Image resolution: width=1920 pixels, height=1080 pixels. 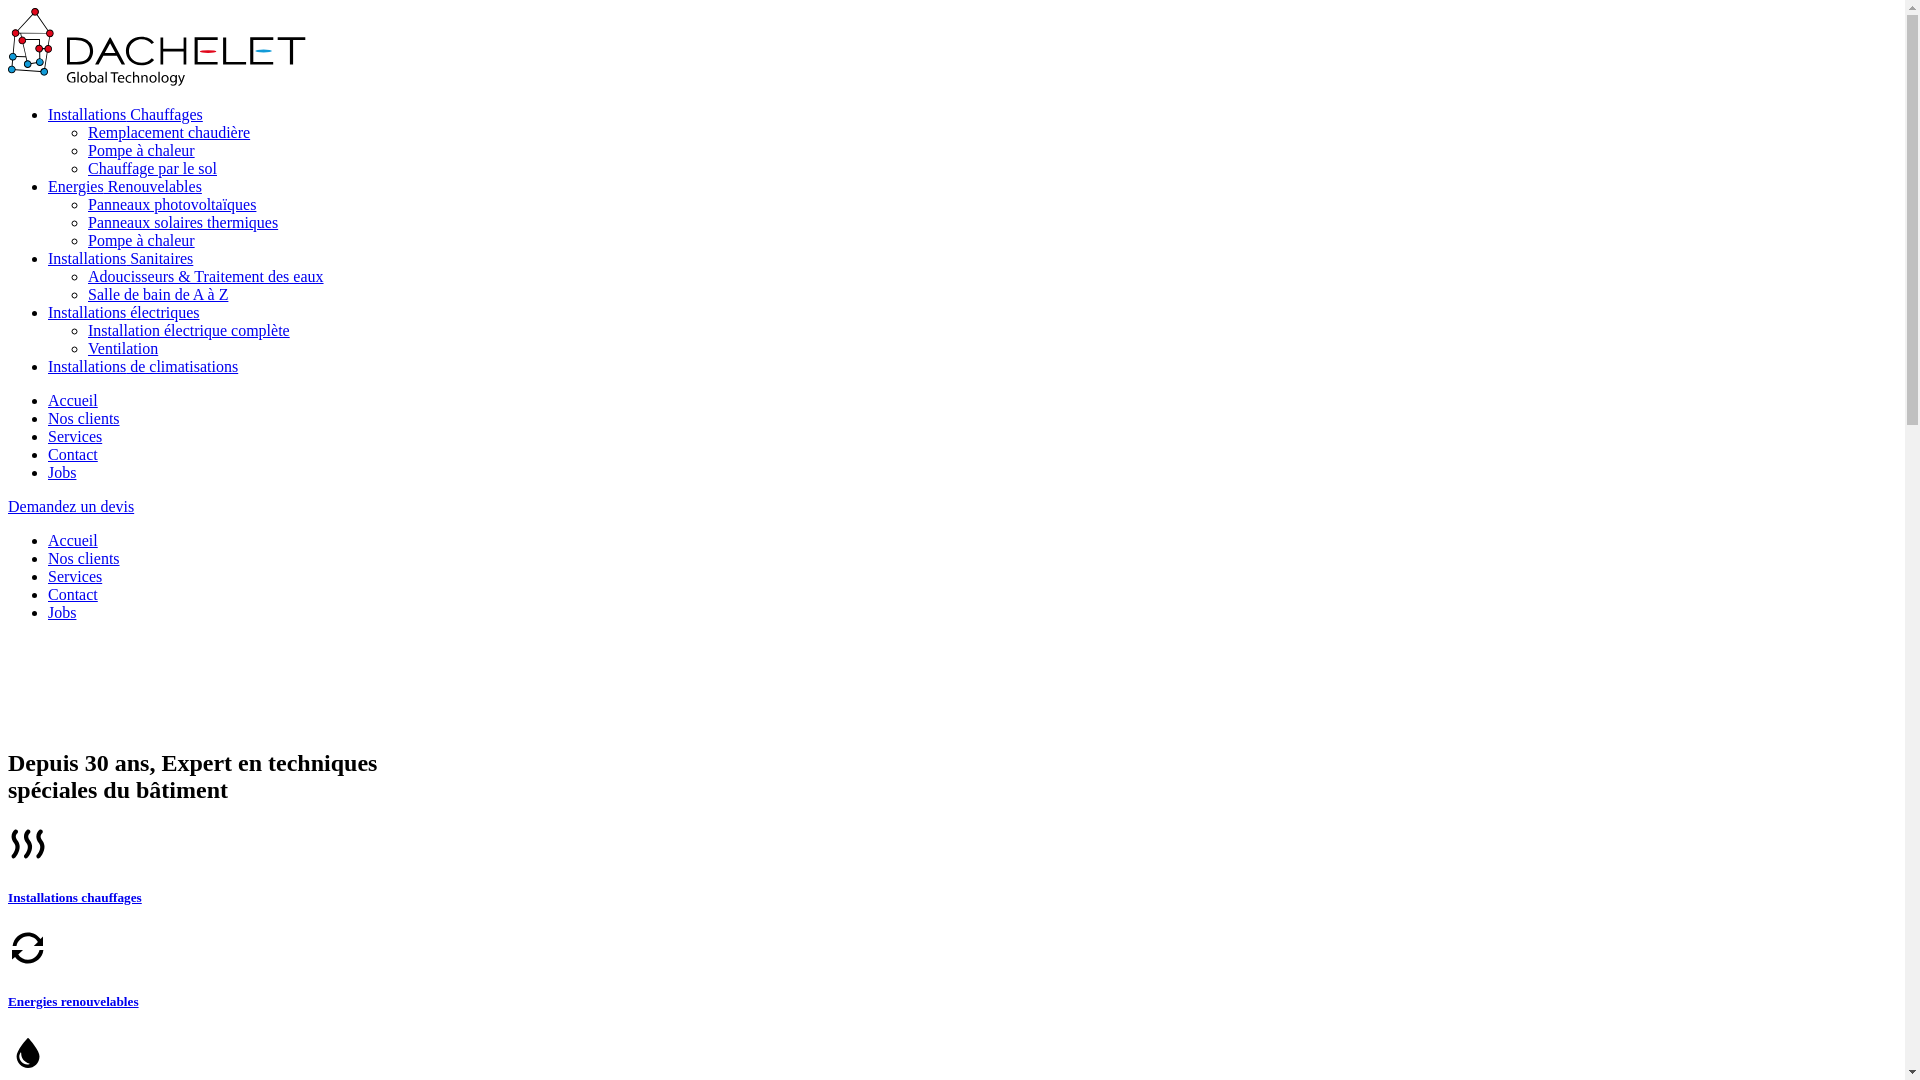 I want to click on Contact, so click(x=73, y=594).